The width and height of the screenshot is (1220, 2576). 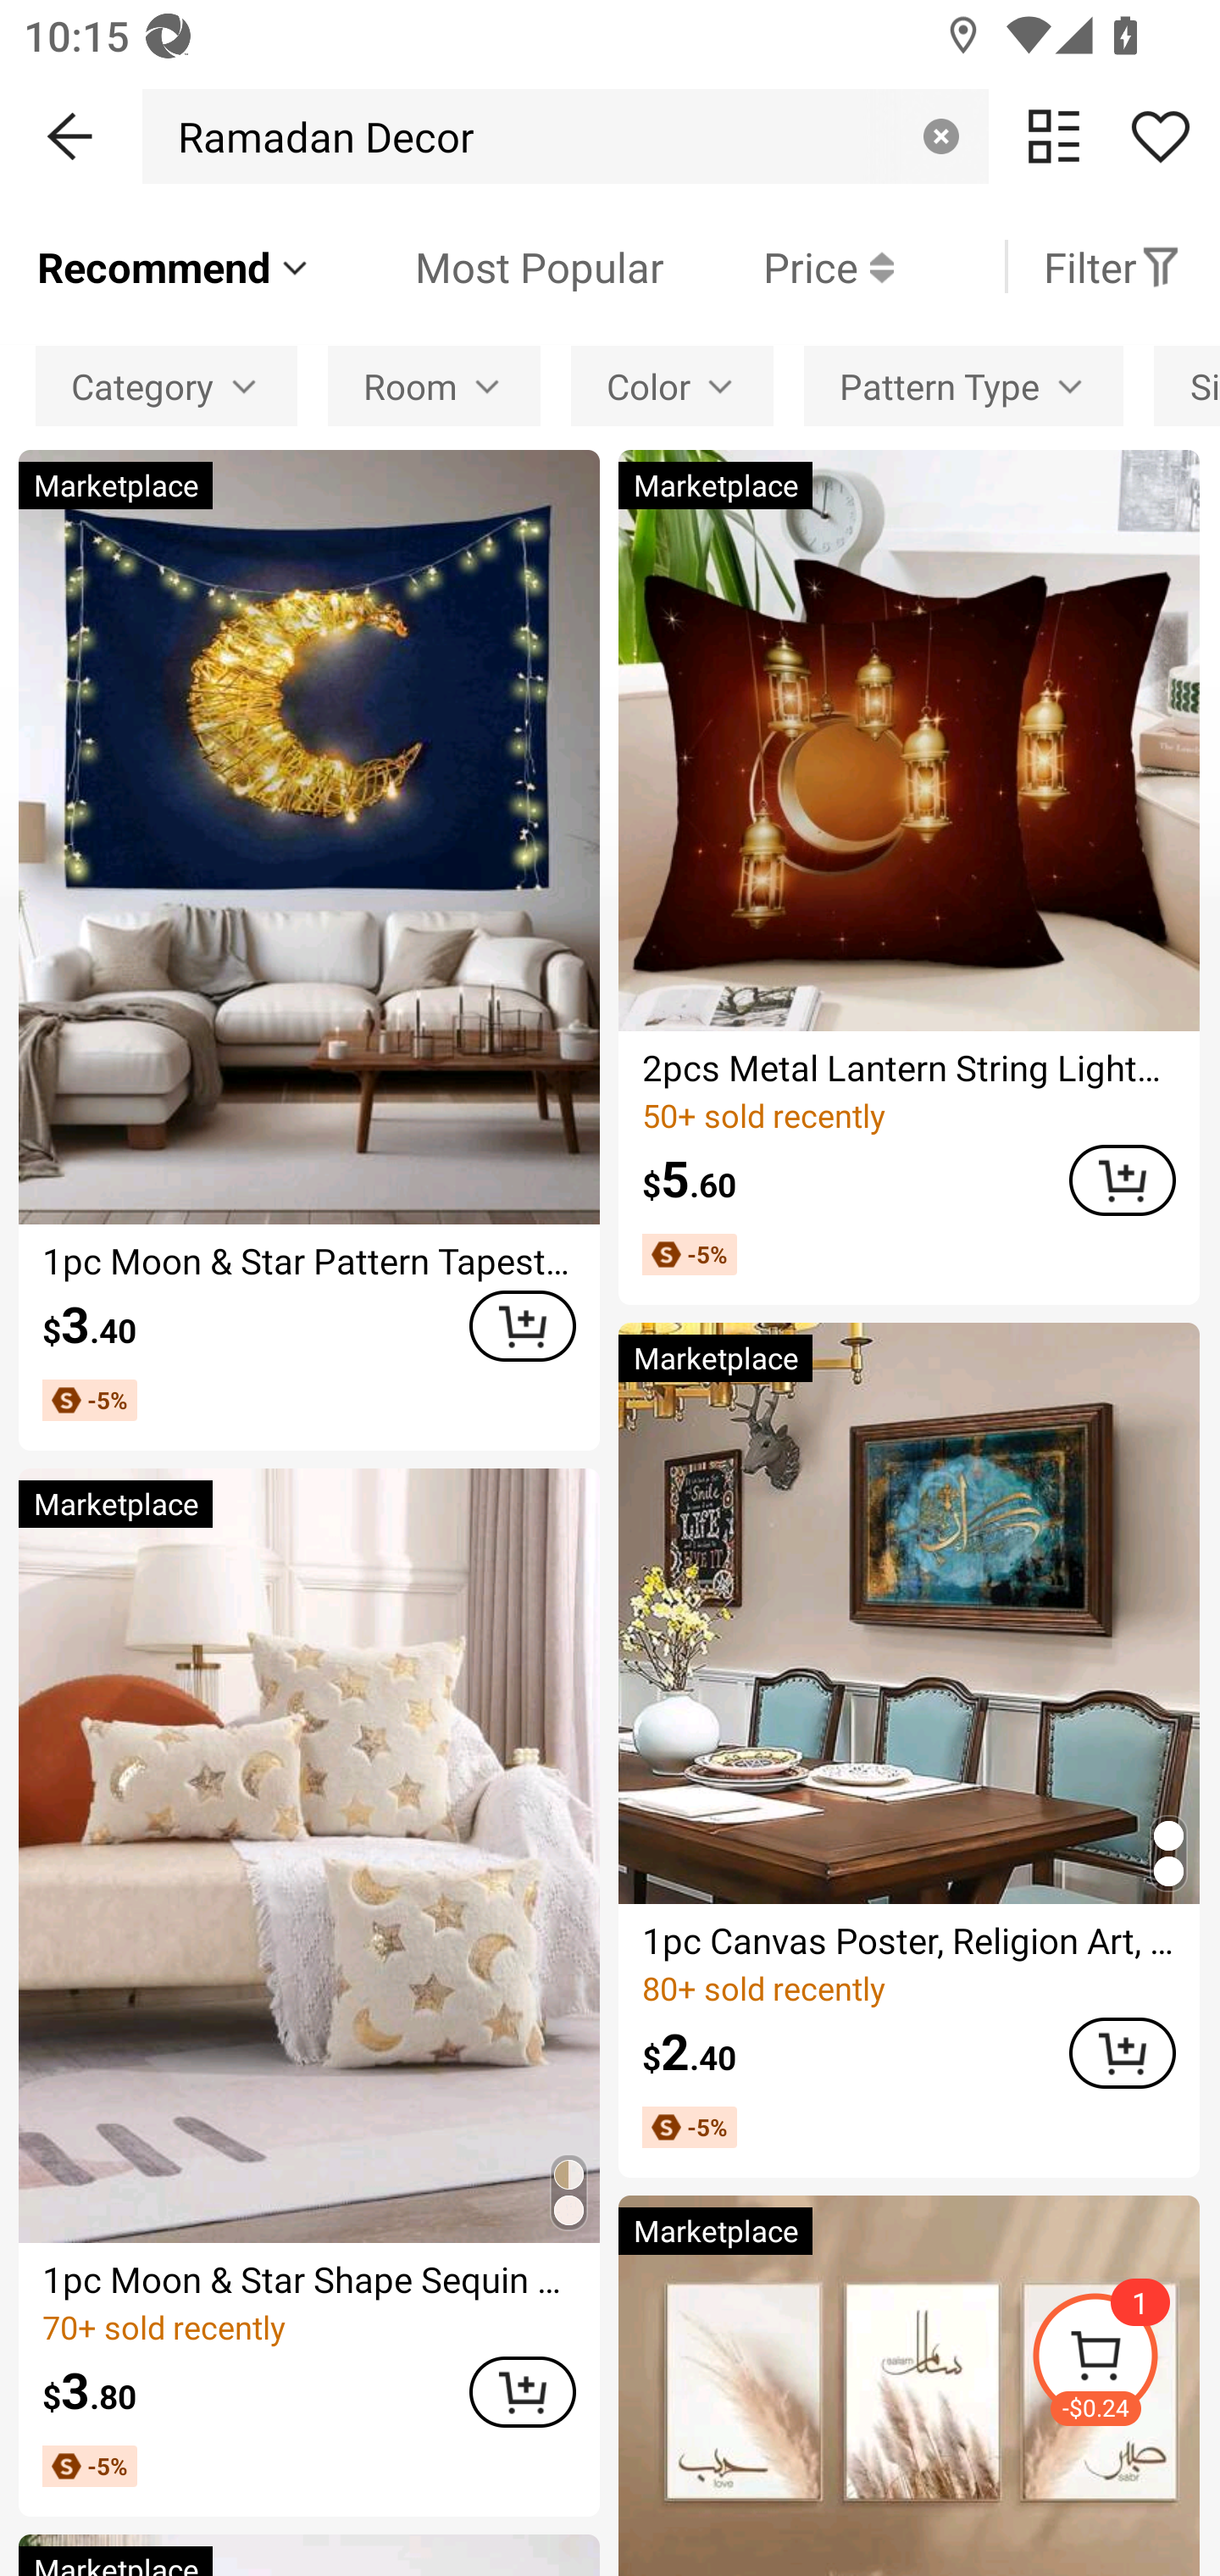 What do you see at coordinates (317, 136) in the screenshot?
I see `Ramadan Decor` at bounding box center [317, 136].